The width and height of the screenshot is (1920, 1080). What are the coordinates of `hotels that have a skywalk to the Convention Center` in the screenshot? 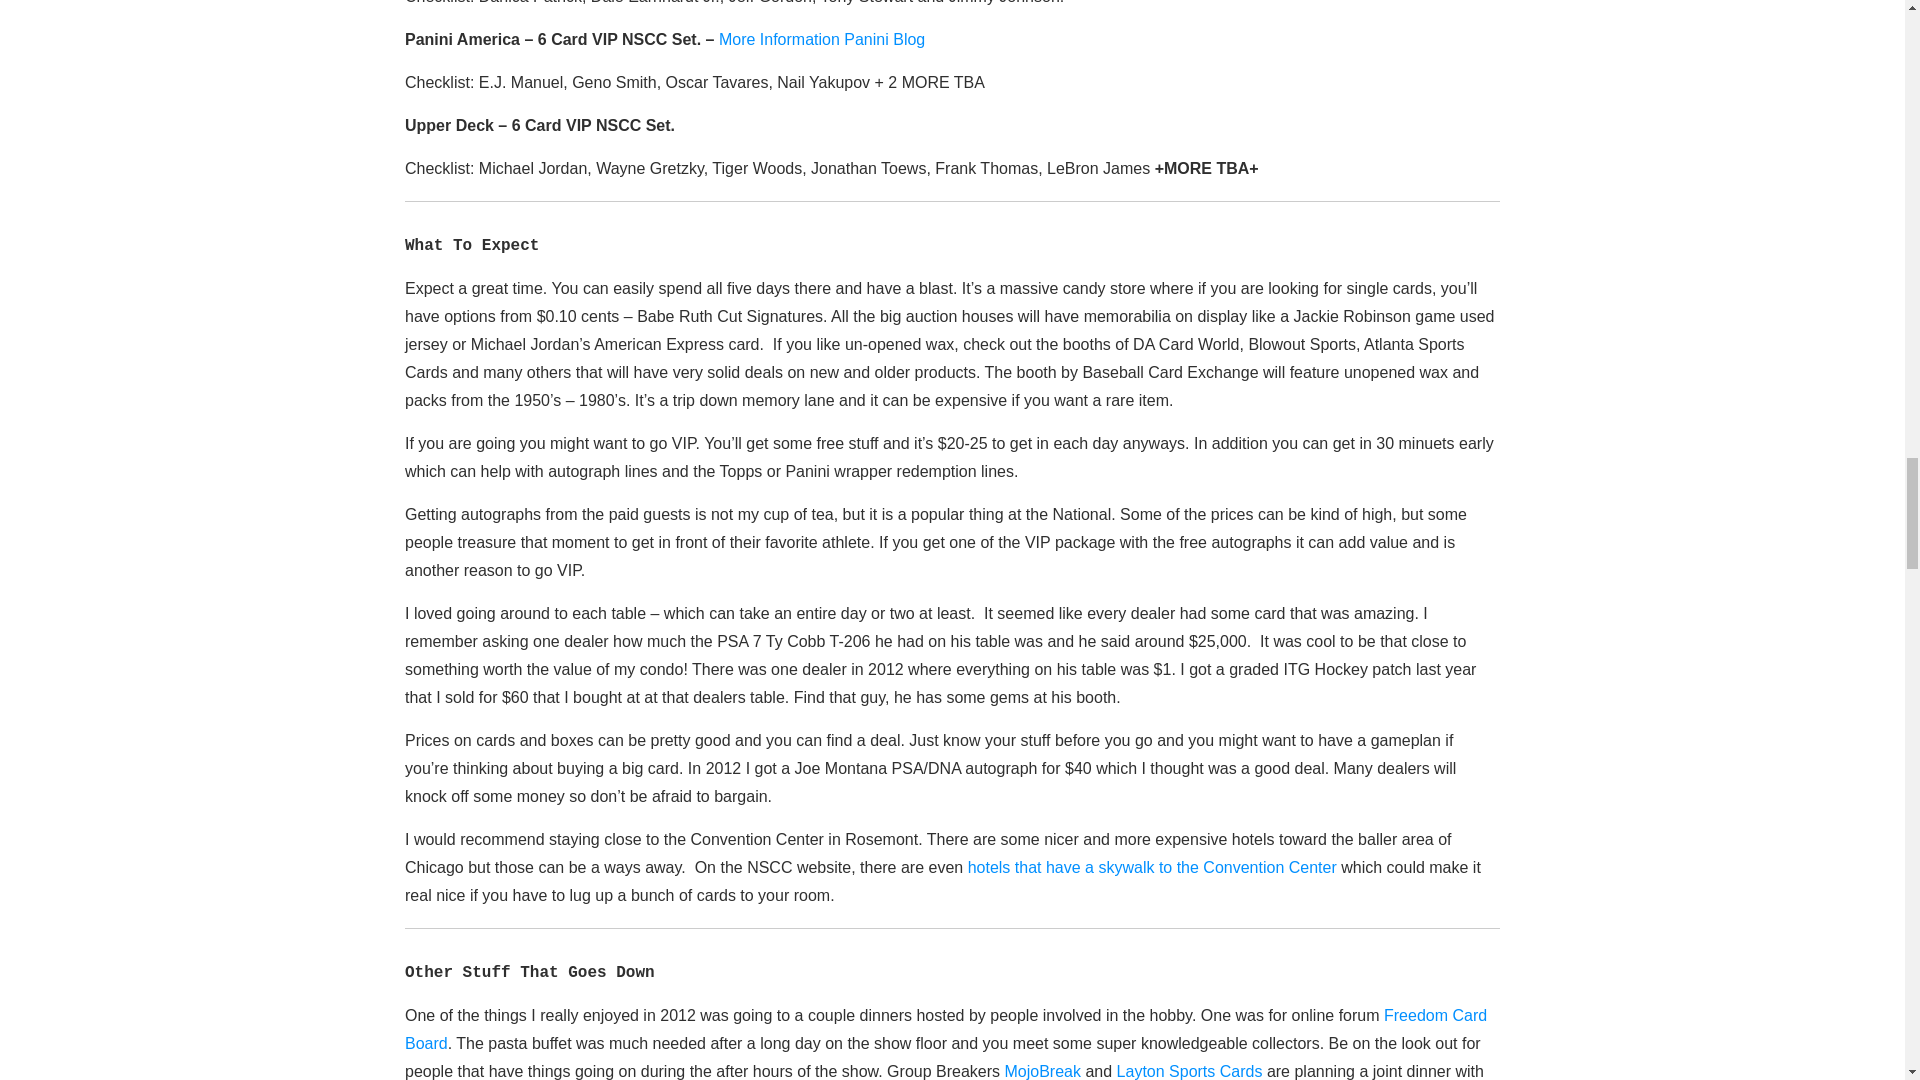 It's located at (1152, 866).